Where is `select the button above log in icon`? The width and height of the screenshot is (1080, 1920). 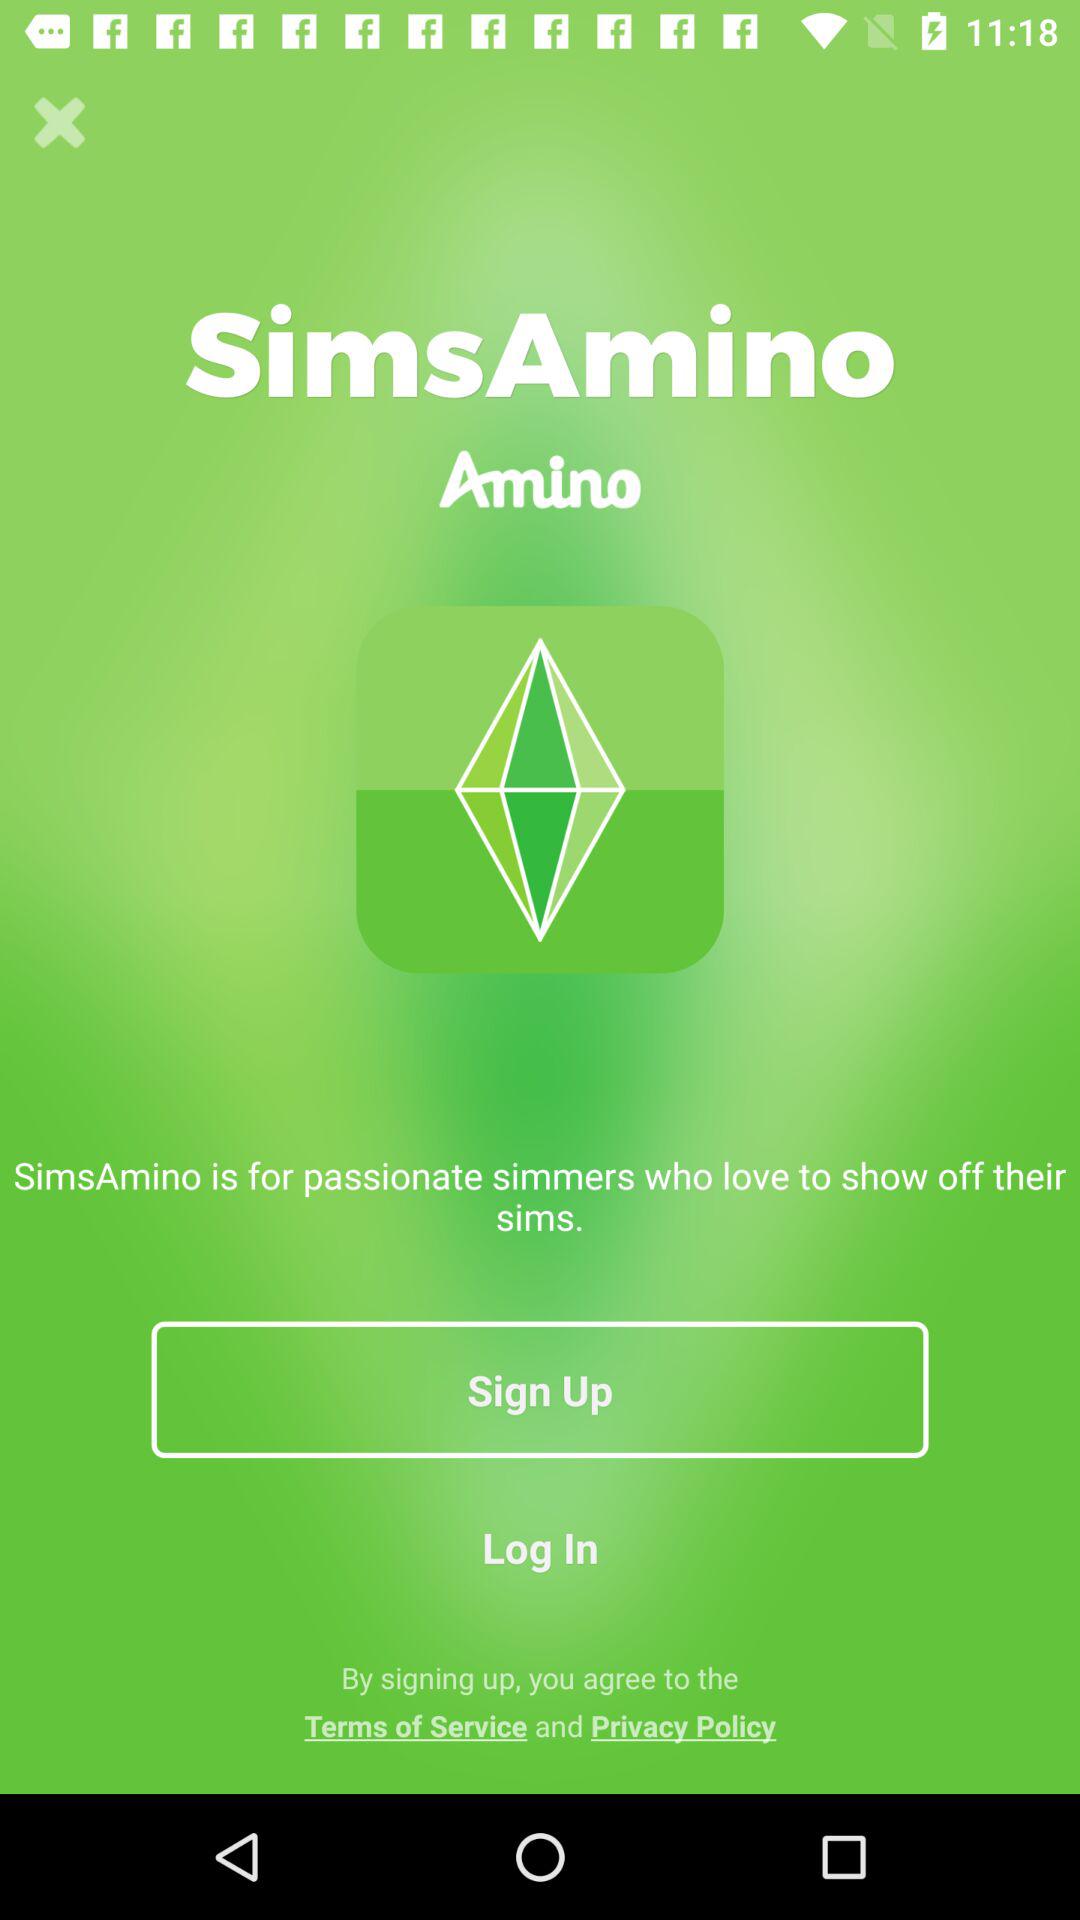
select the button above log in icon is located at coordinates (540, 1389).